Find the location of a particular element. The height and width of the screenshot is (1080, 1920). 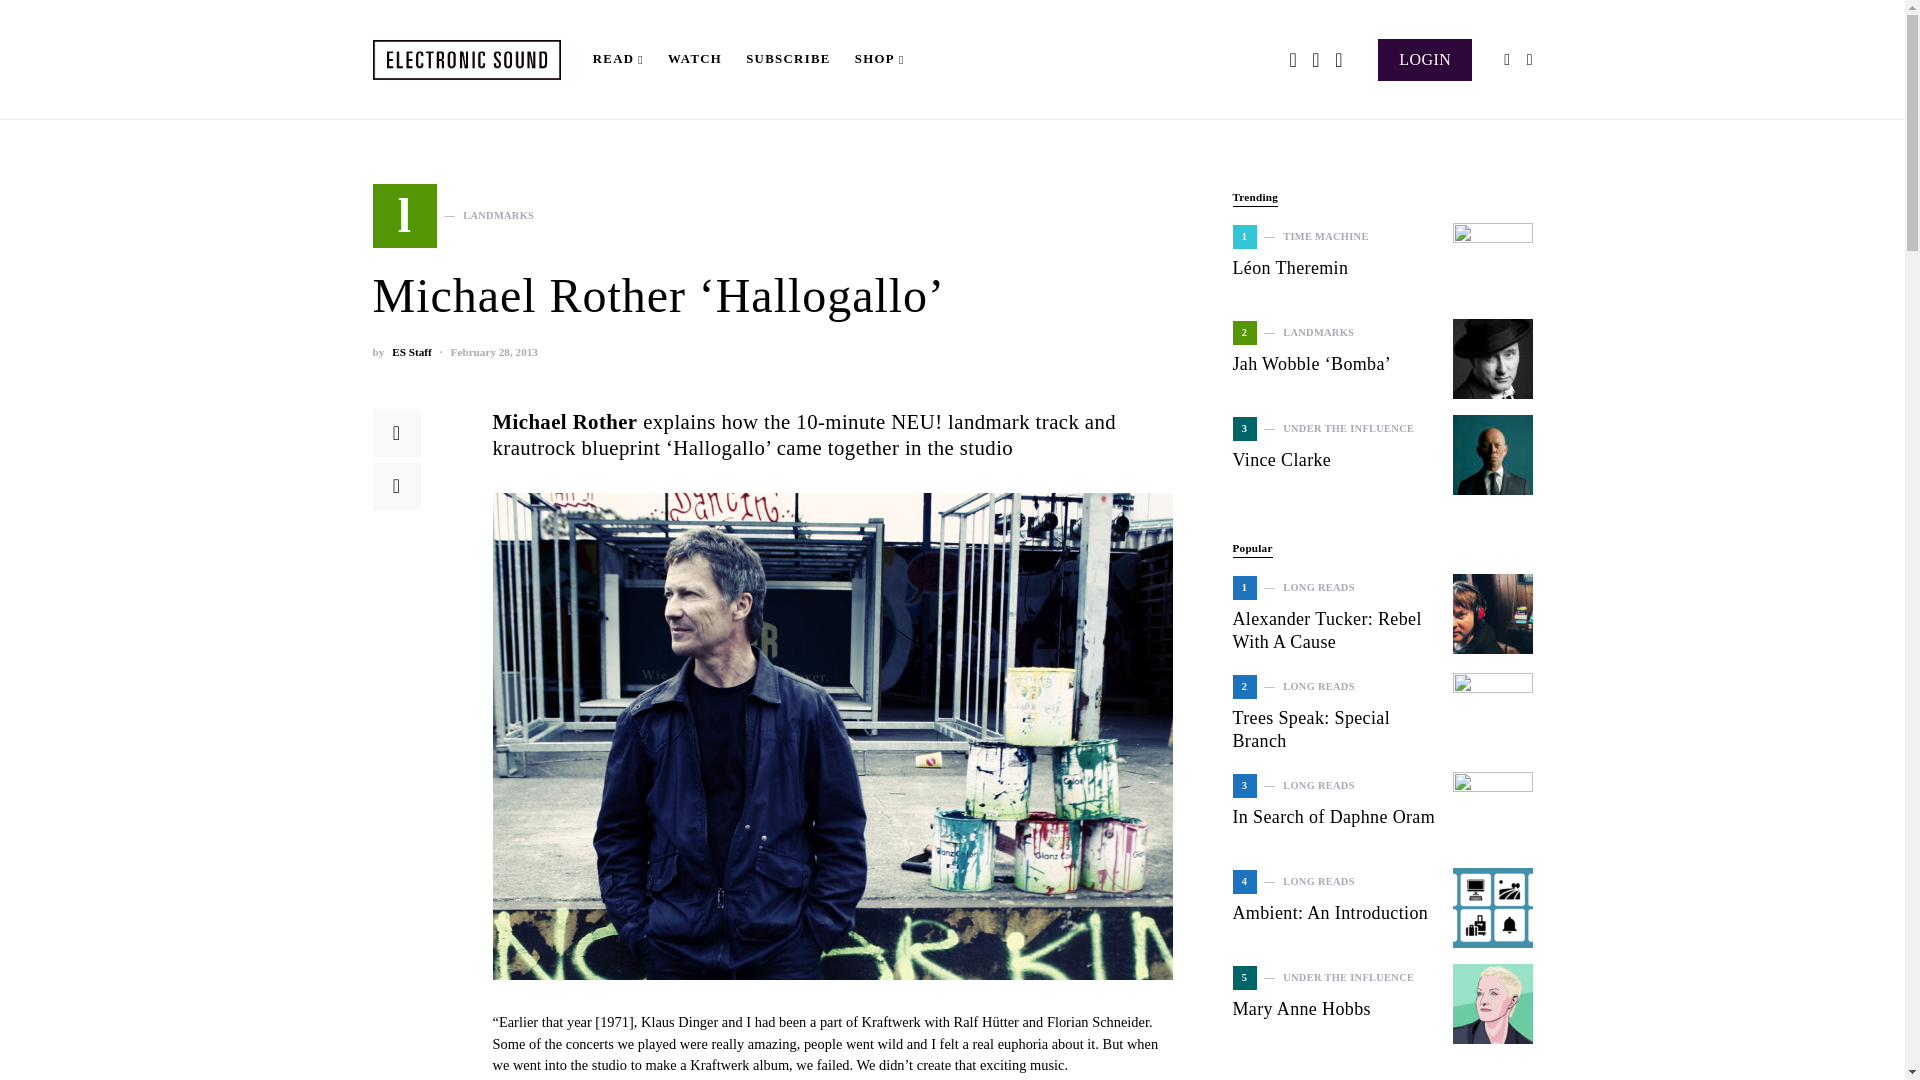

LOGIN is located at coordinates (410, 352).